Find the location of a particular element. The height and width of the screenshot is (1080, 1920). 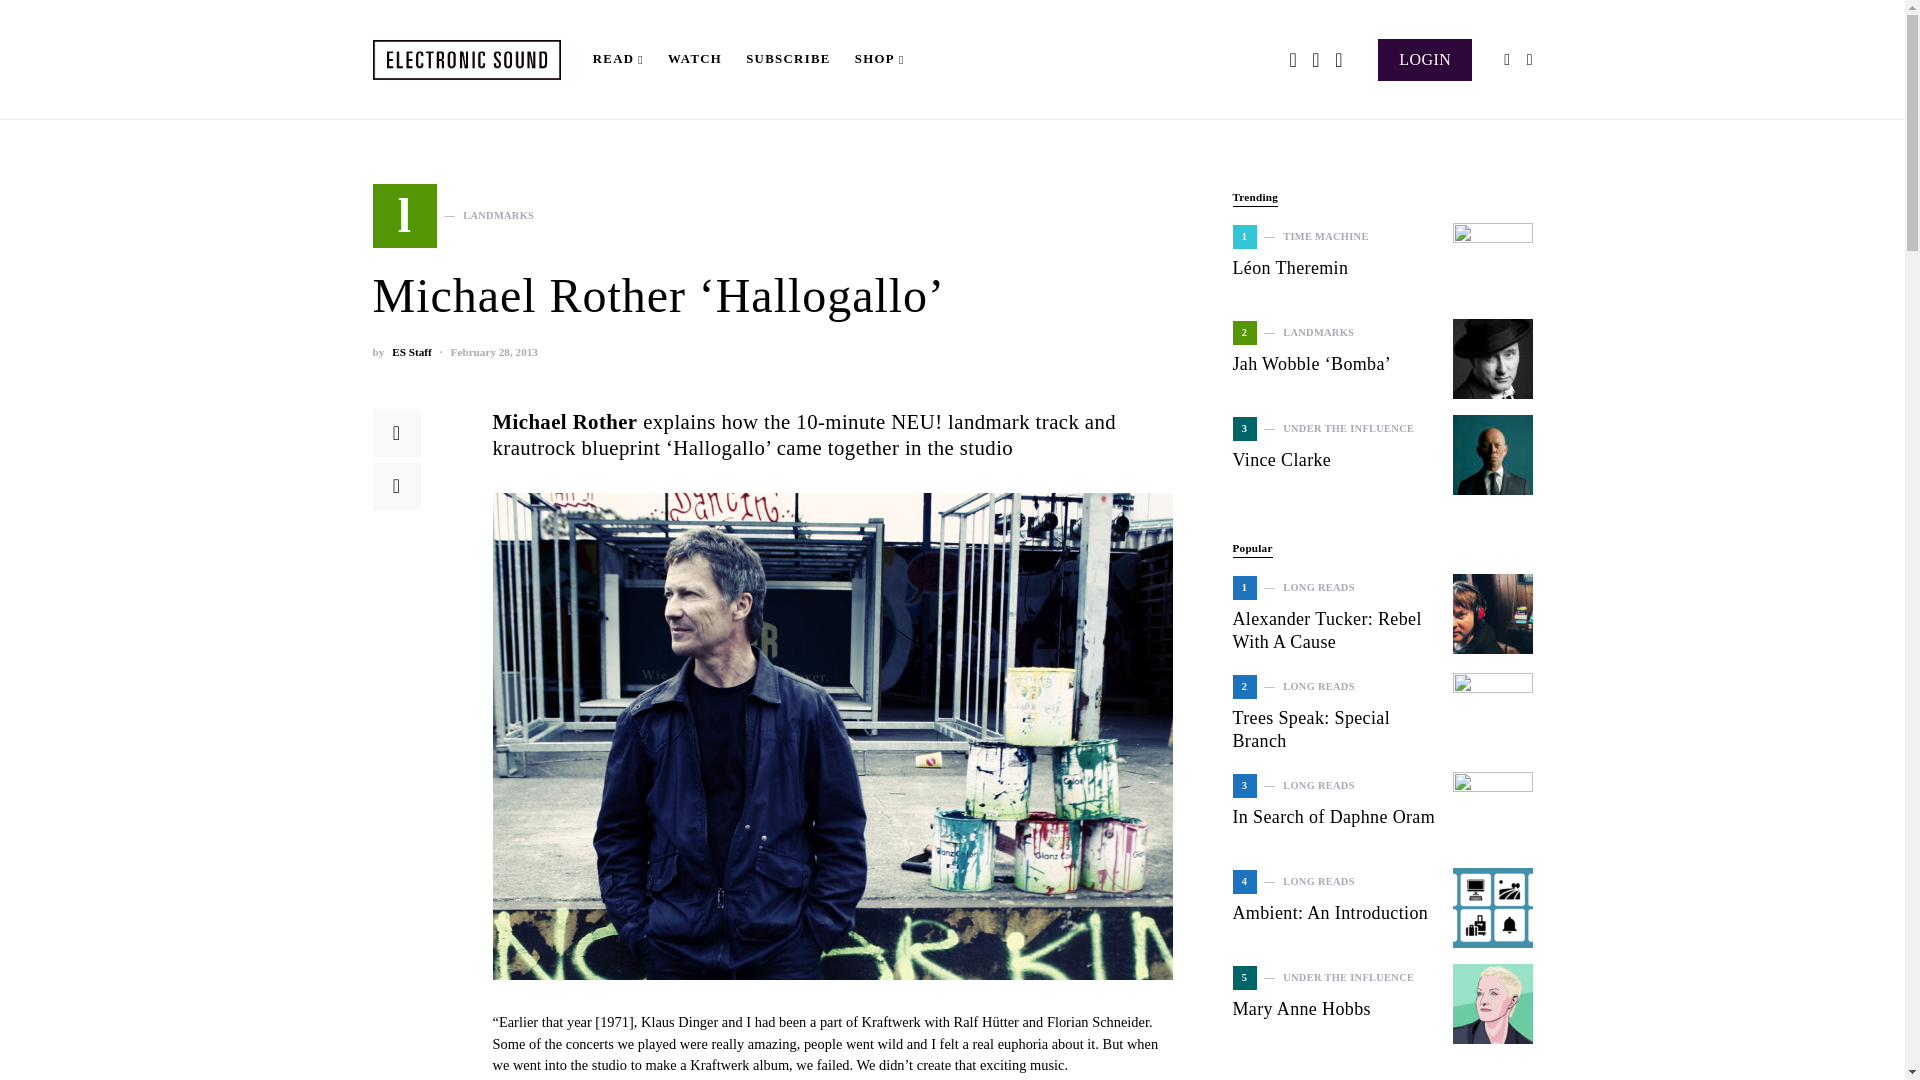

LOGIN is located at coordinates (410, 352).